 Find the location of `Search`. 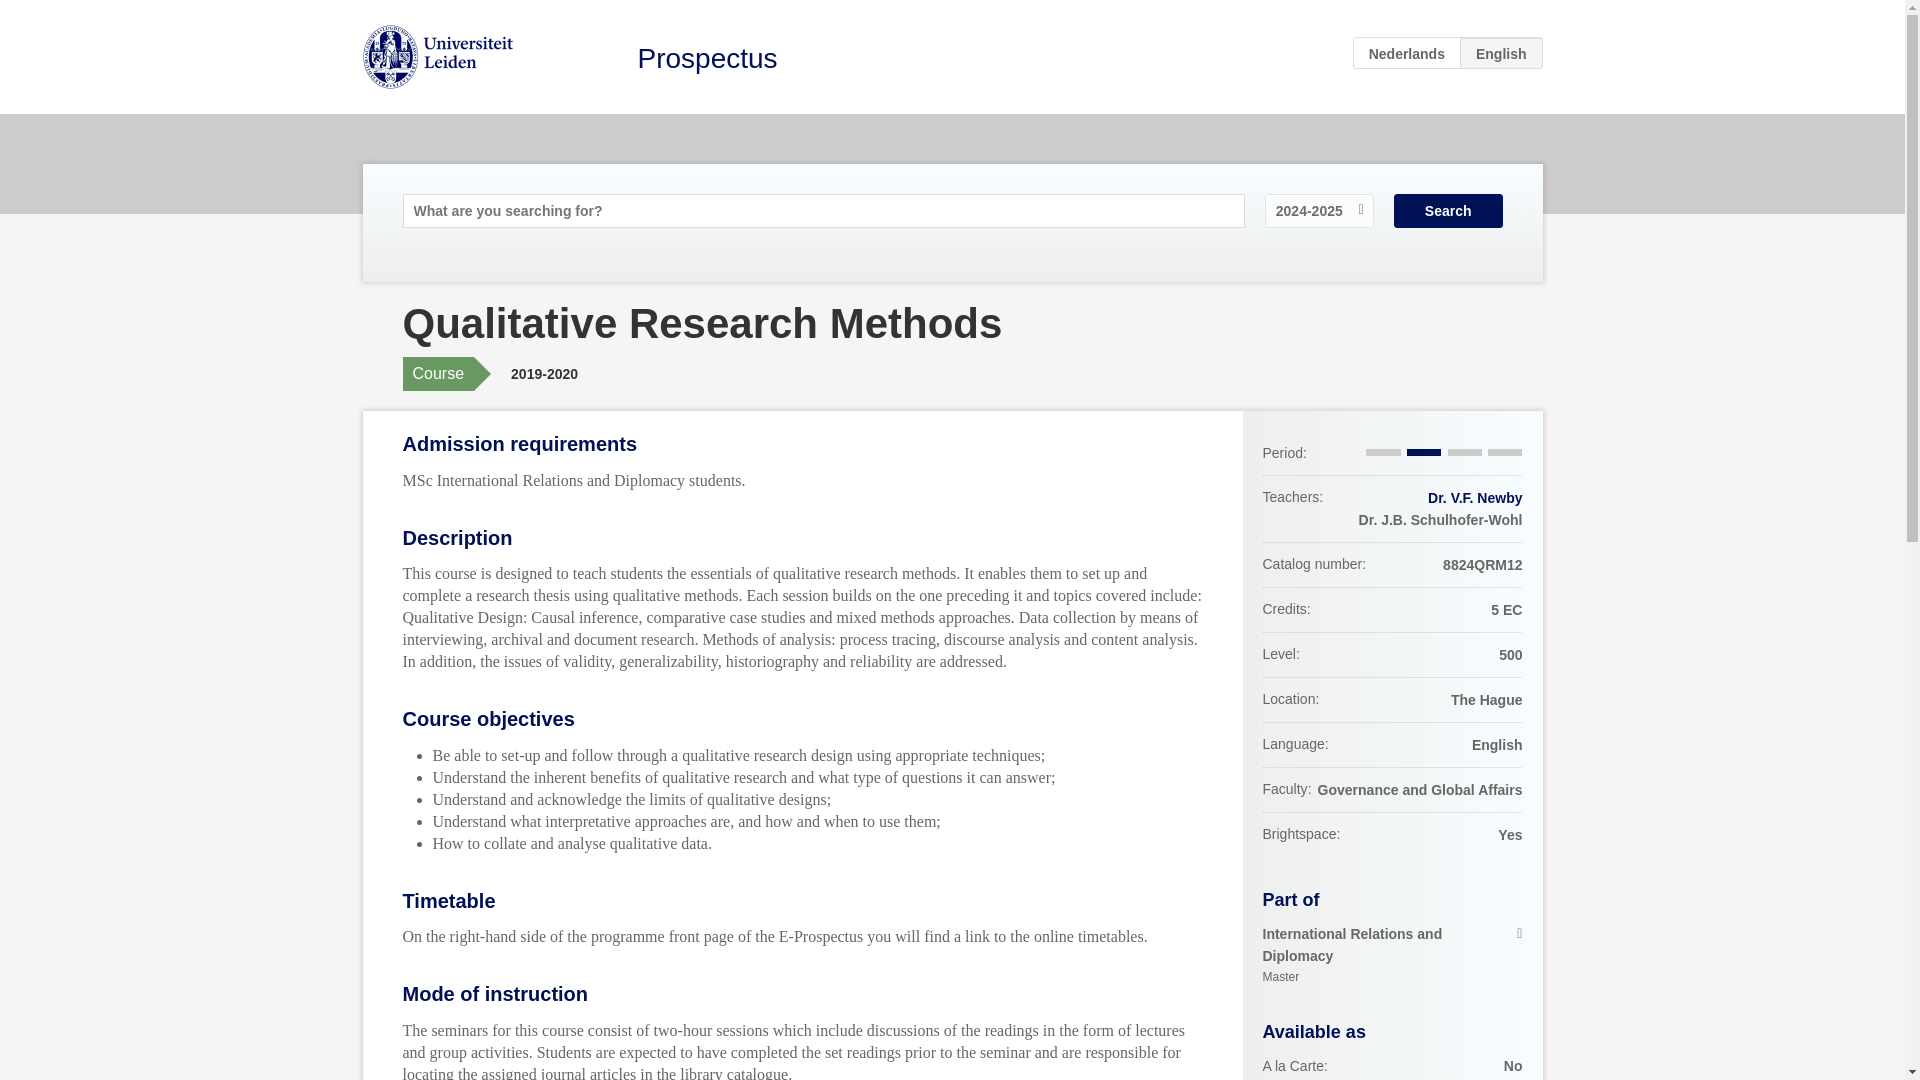

Search is located at coordinates (1448, 210).